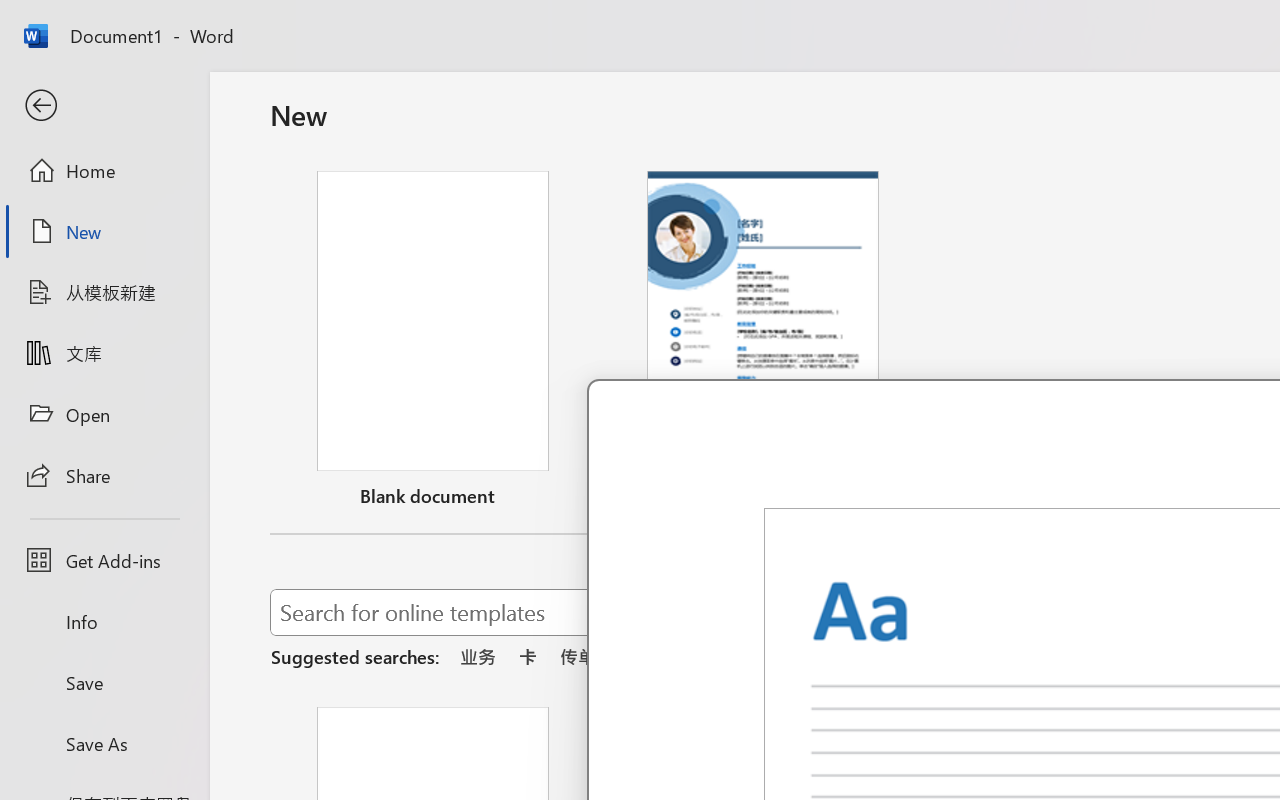  I want to click on Info, so click(104, 622).